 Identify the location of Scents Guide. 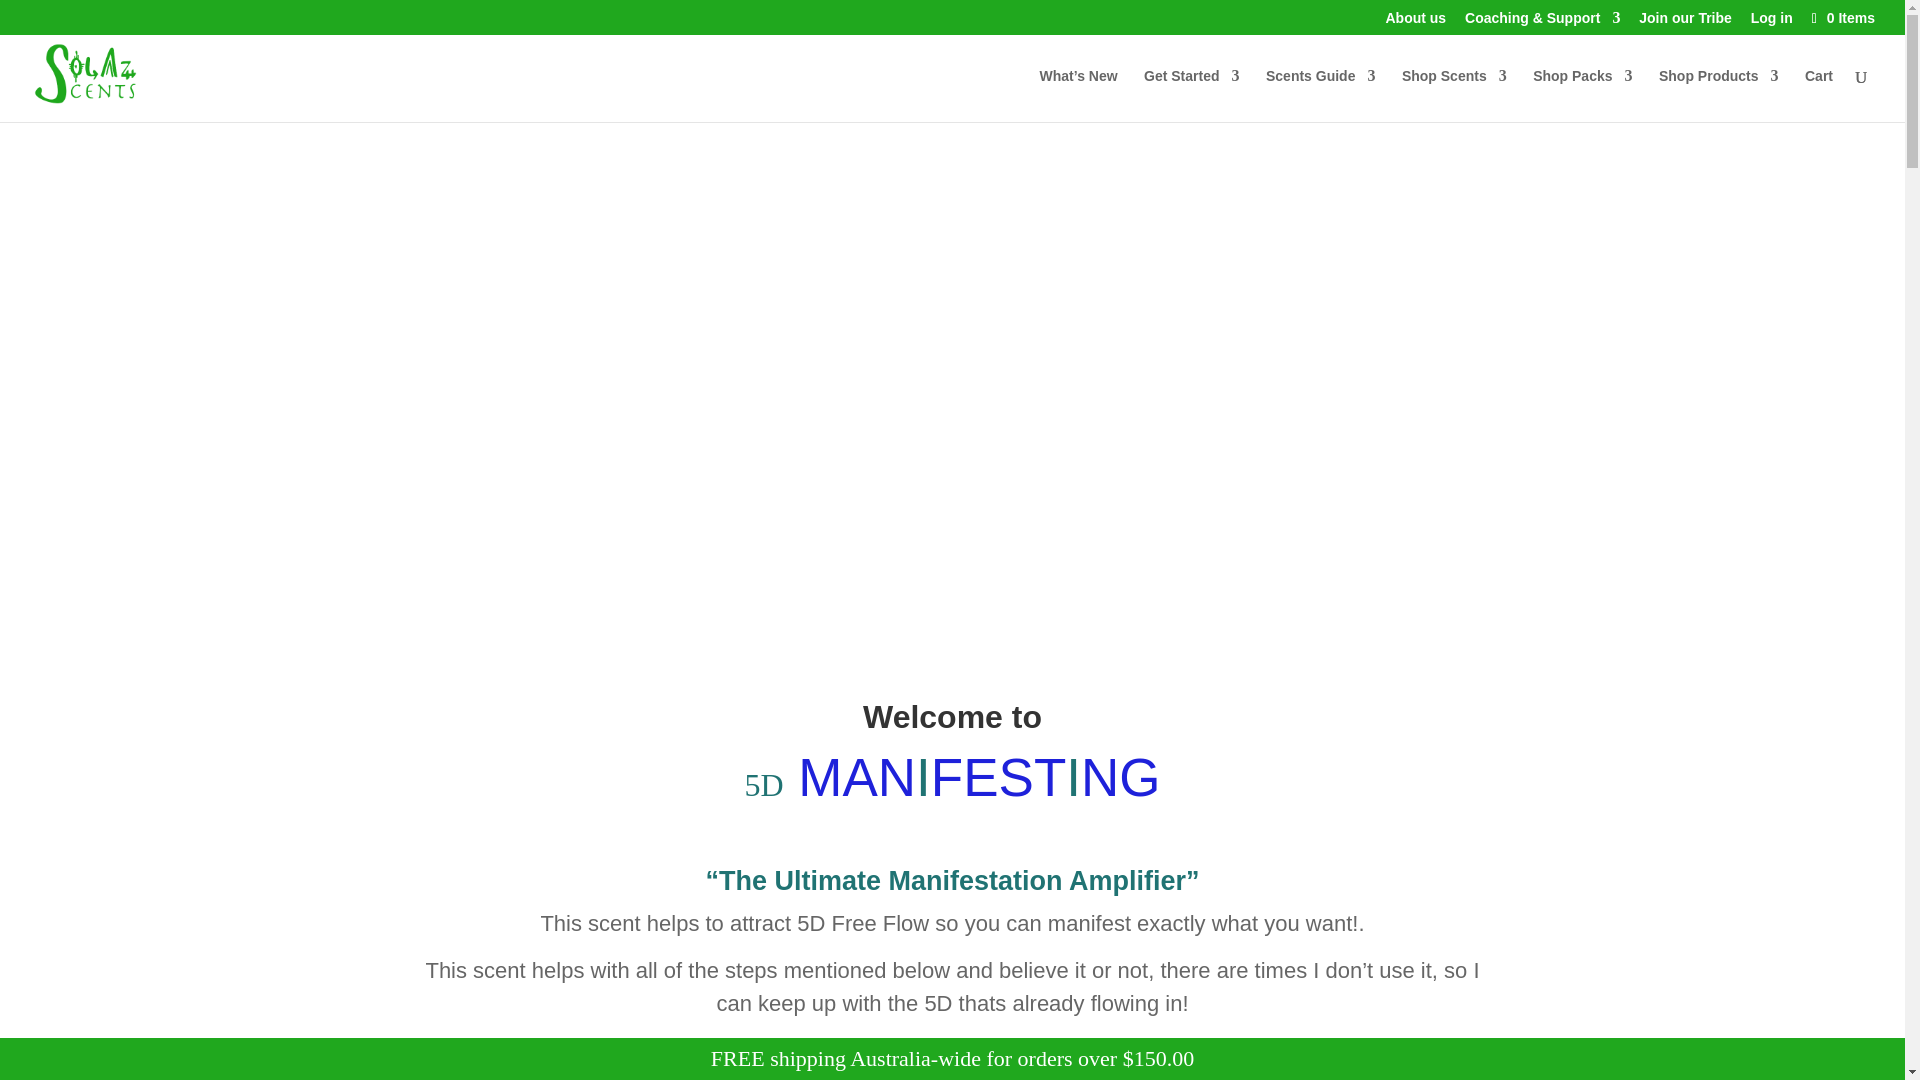
(1320, 96).